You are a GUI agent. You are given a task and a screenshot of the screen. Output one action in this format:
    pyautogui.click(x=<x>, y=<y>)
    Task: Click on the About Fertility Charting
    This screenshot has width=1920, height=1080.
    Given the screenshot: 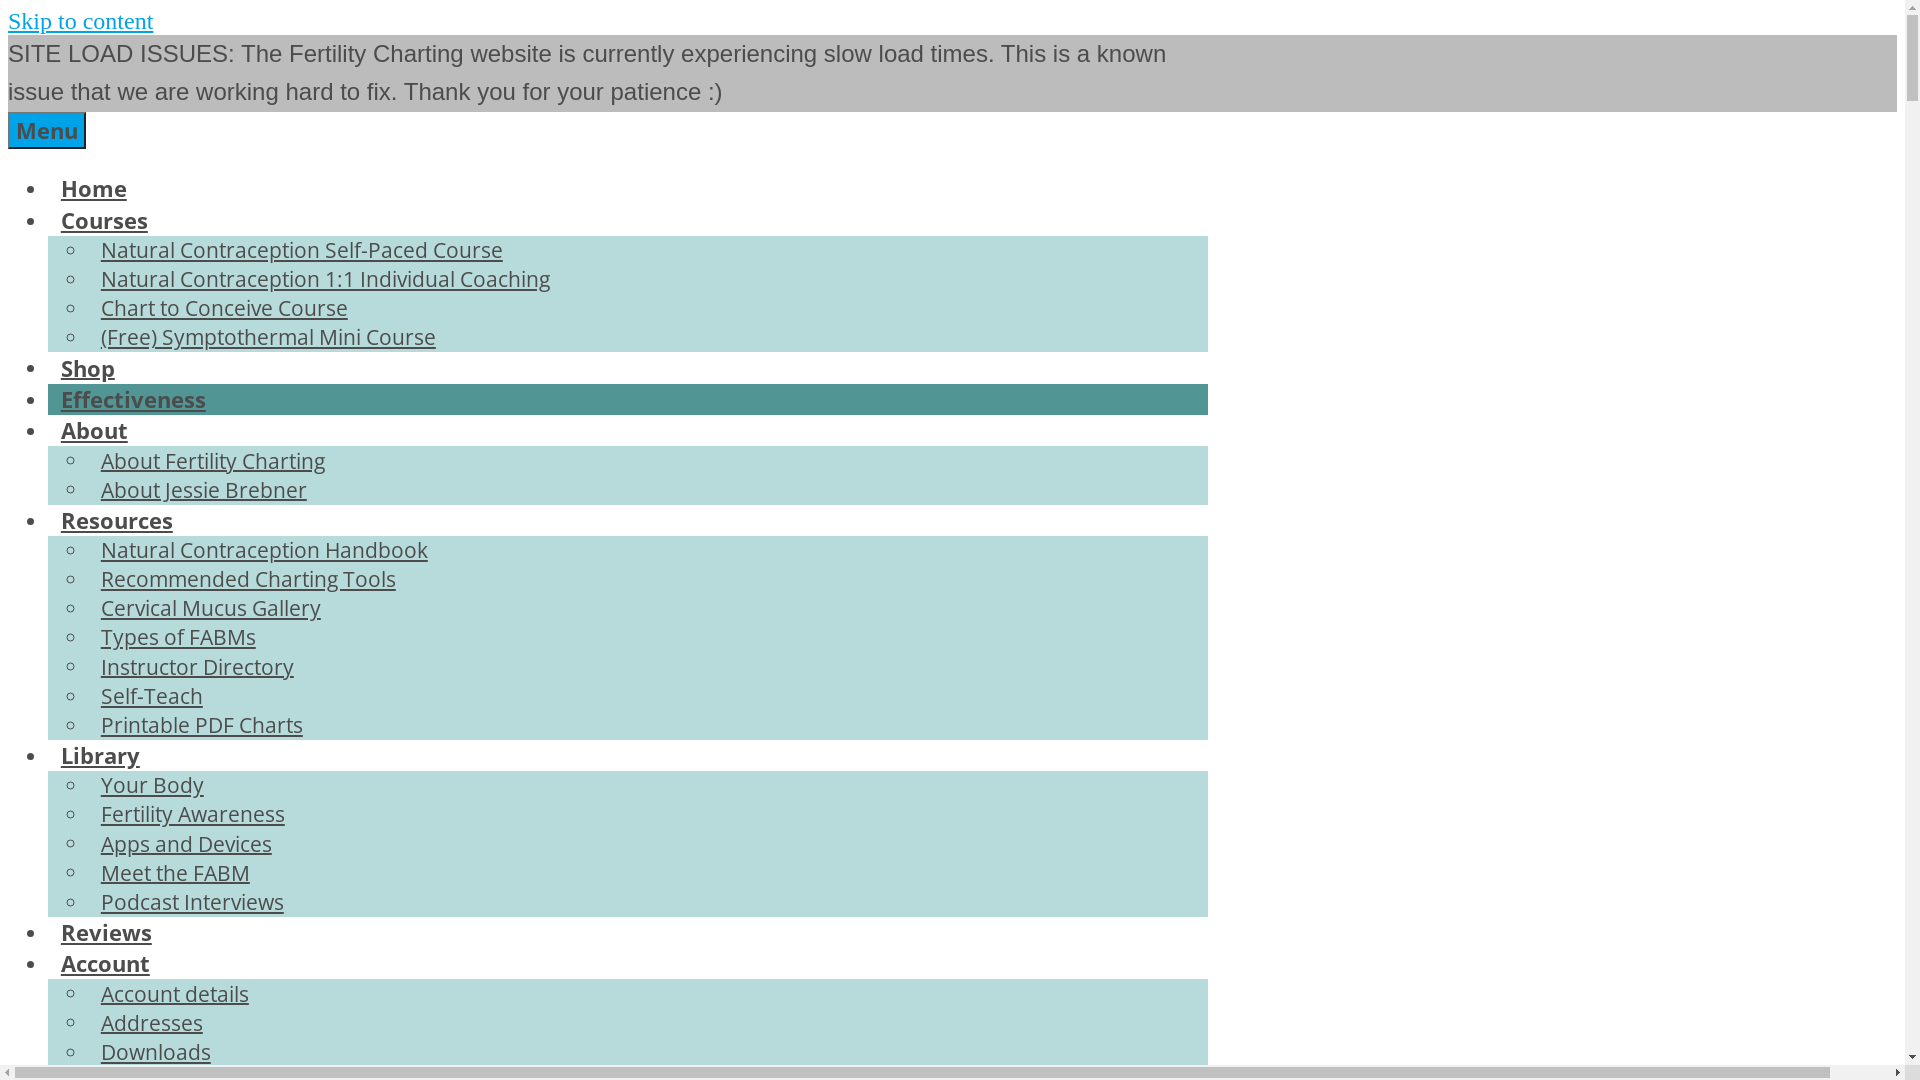 What is the action you would take?
    pyautogui.click(x=213, y=461)
    